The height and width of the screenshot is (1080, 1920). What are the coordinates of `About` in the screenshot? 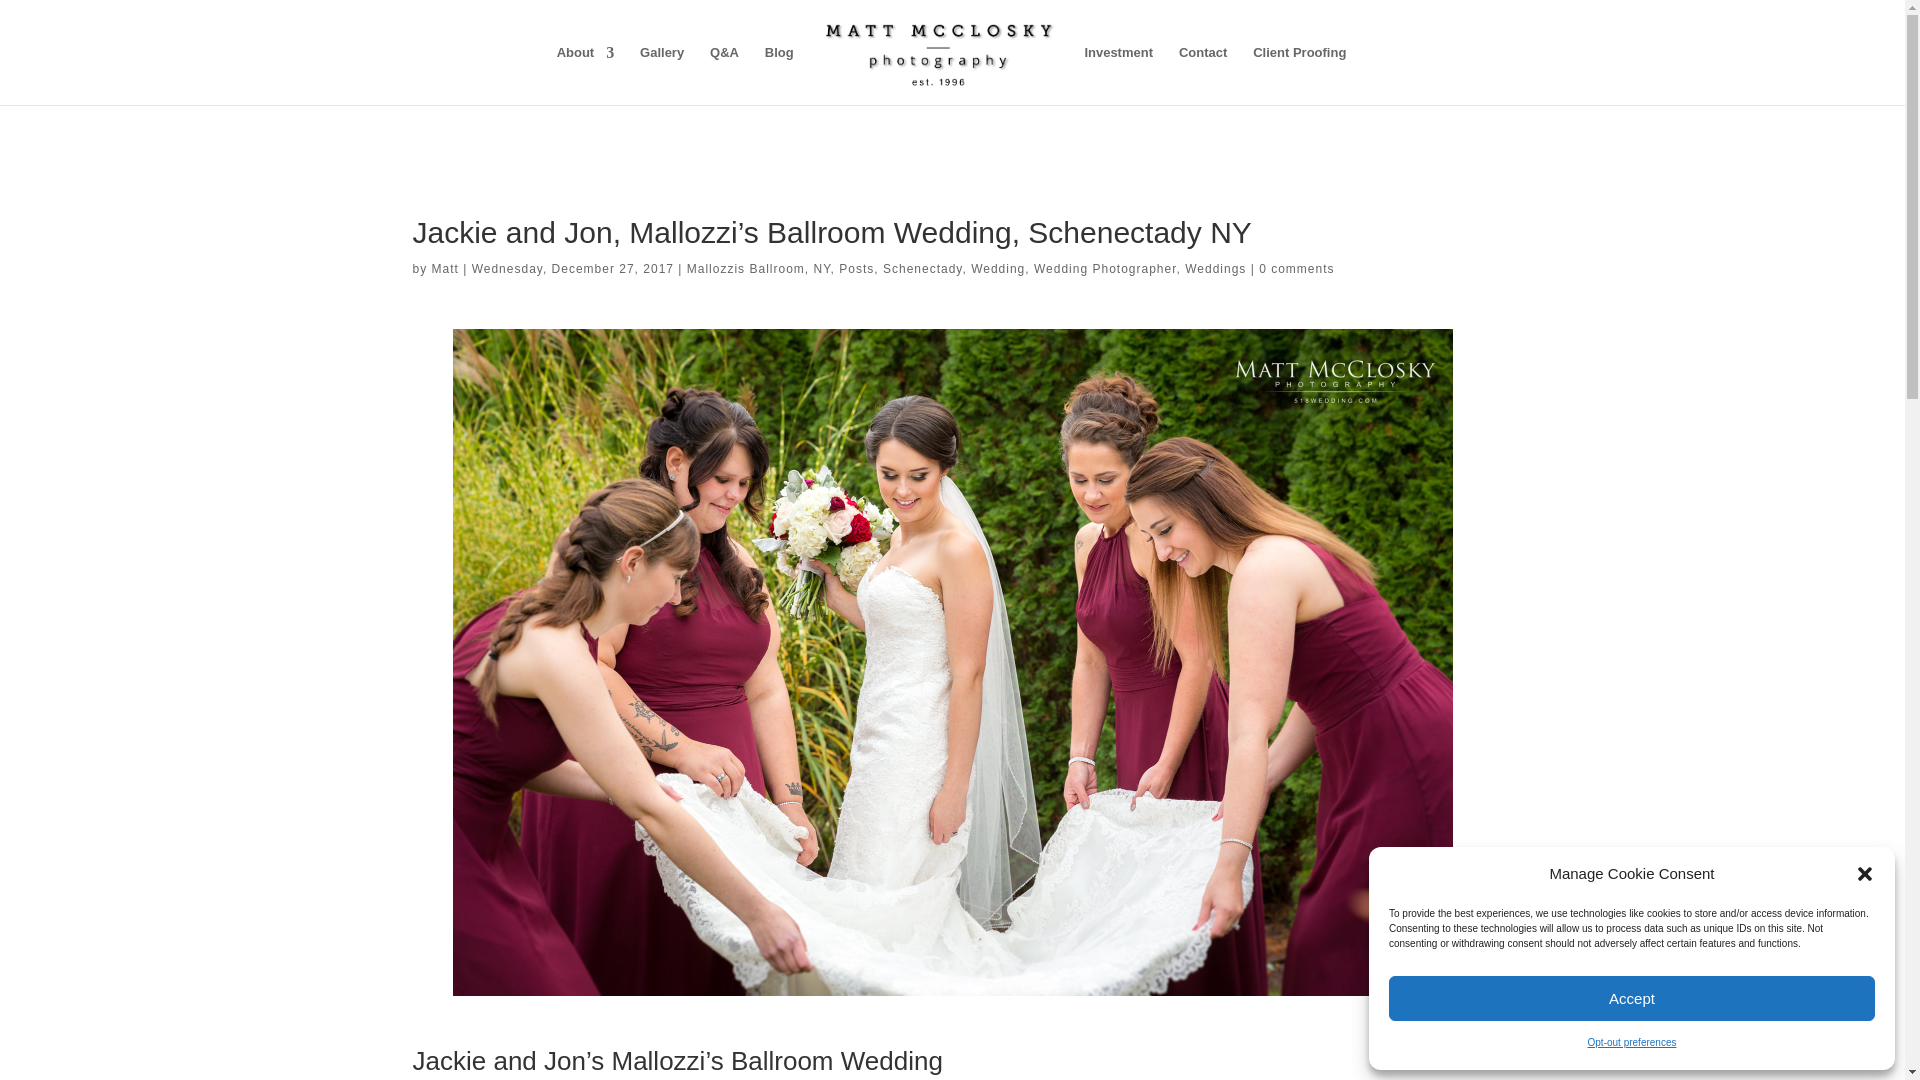 It's located at (585, 75).